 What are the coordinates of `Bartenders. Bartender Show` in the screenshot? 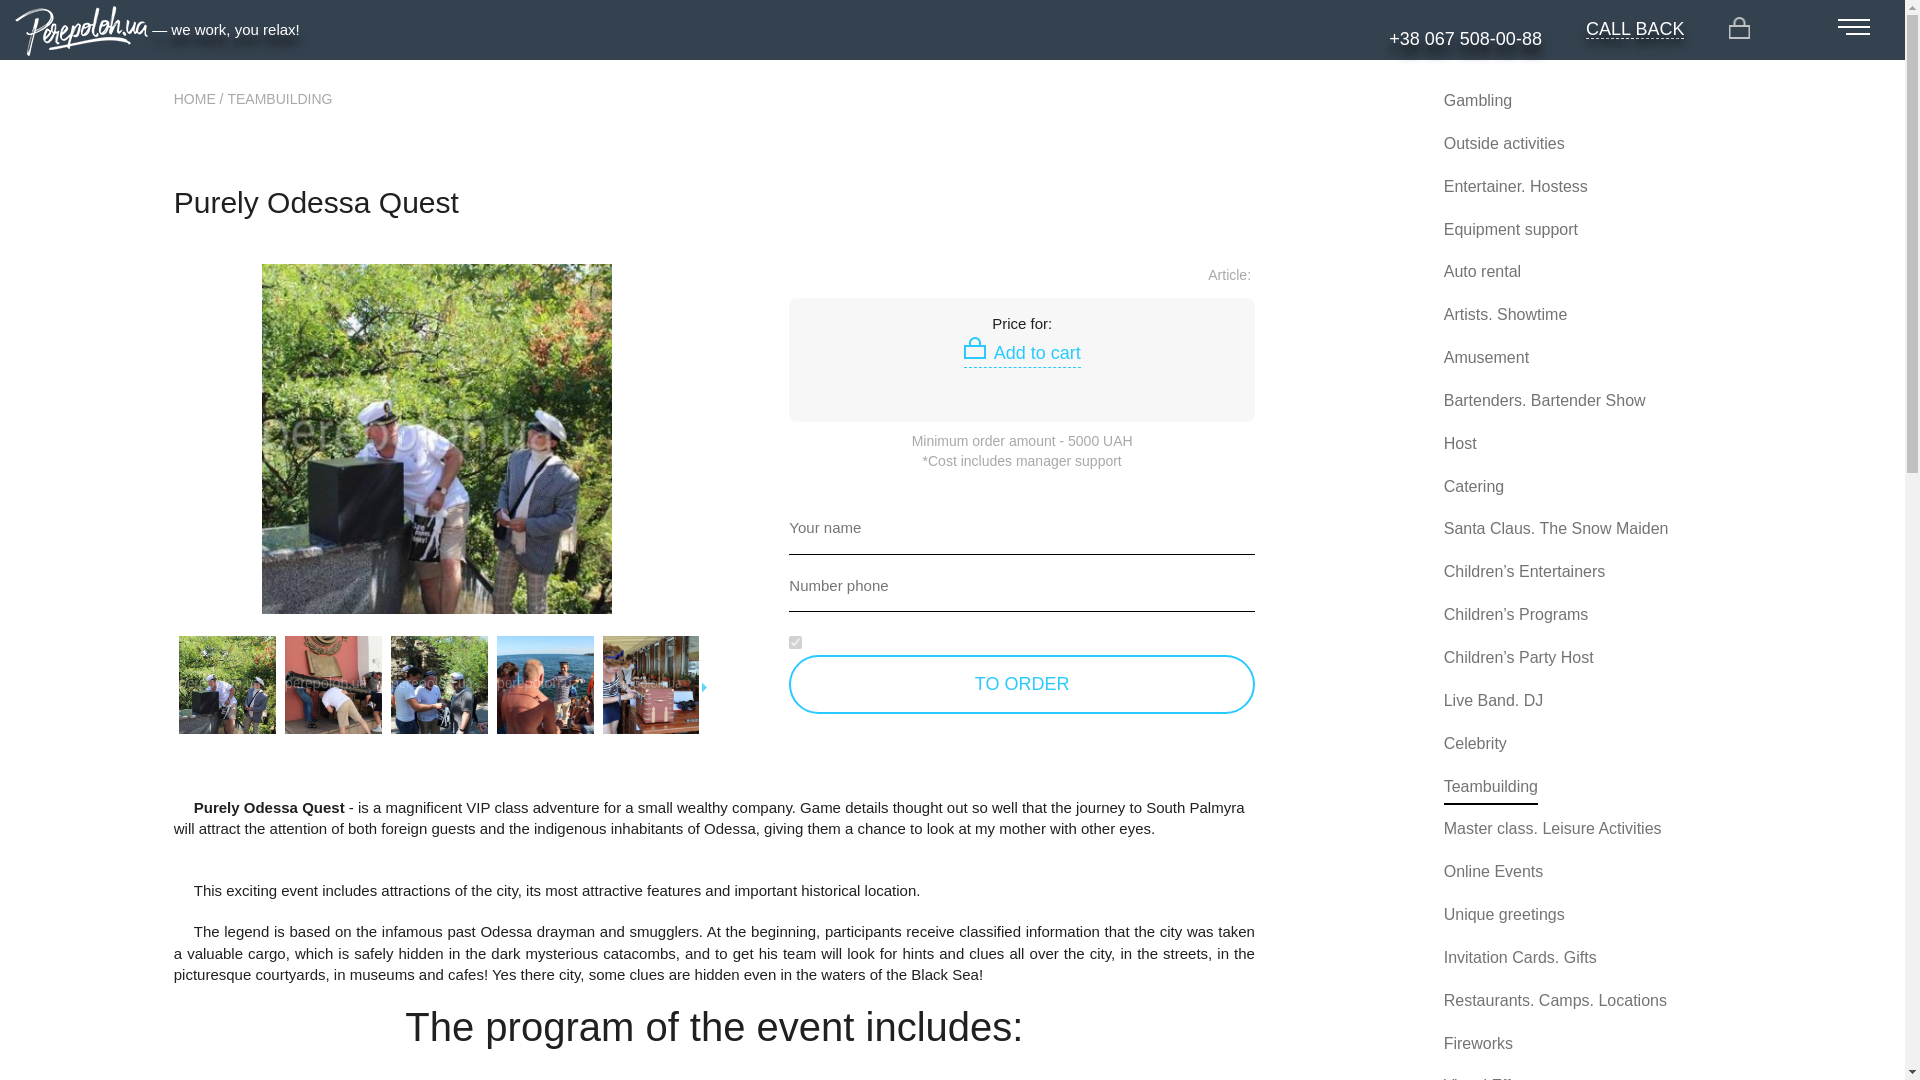 It's located at (1544, 400).